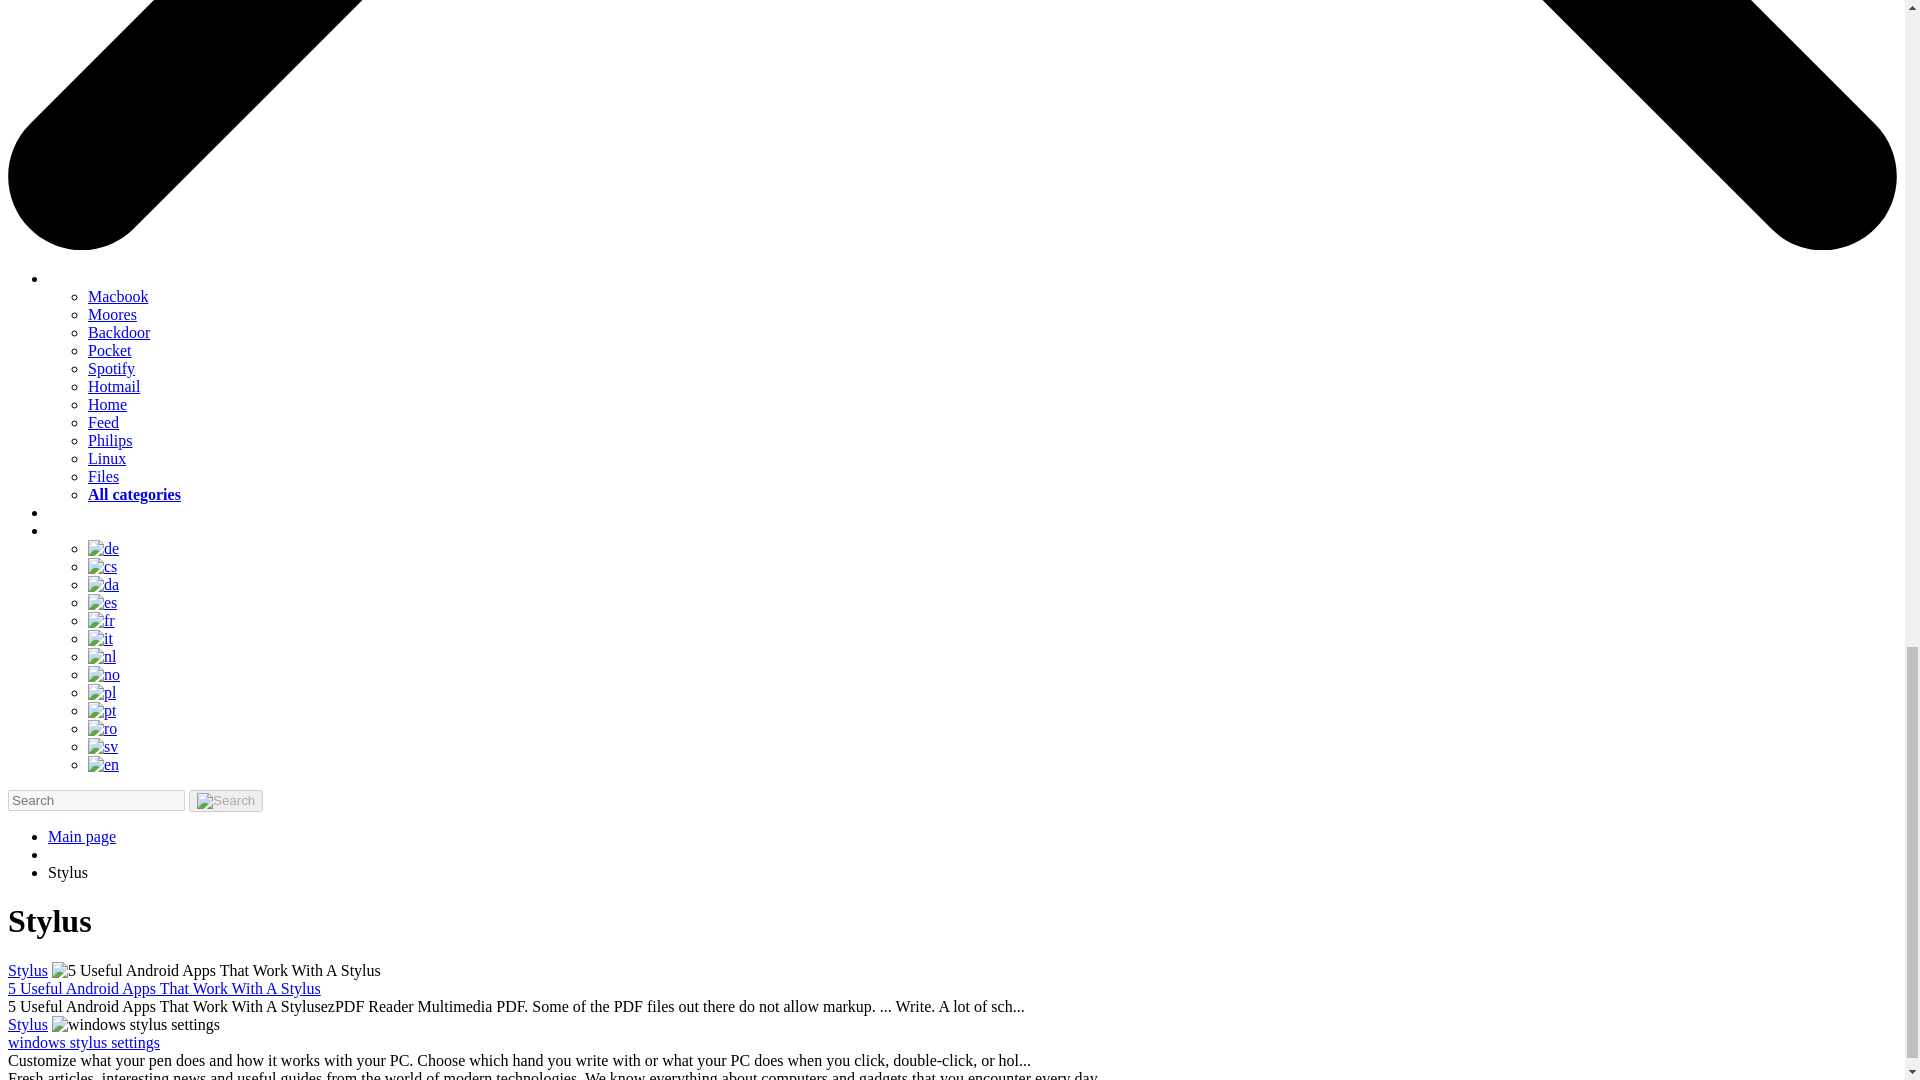 Image resolution: width=1920 pixels, height=1080 pixels. I want to click on Search, so click(226, 800).